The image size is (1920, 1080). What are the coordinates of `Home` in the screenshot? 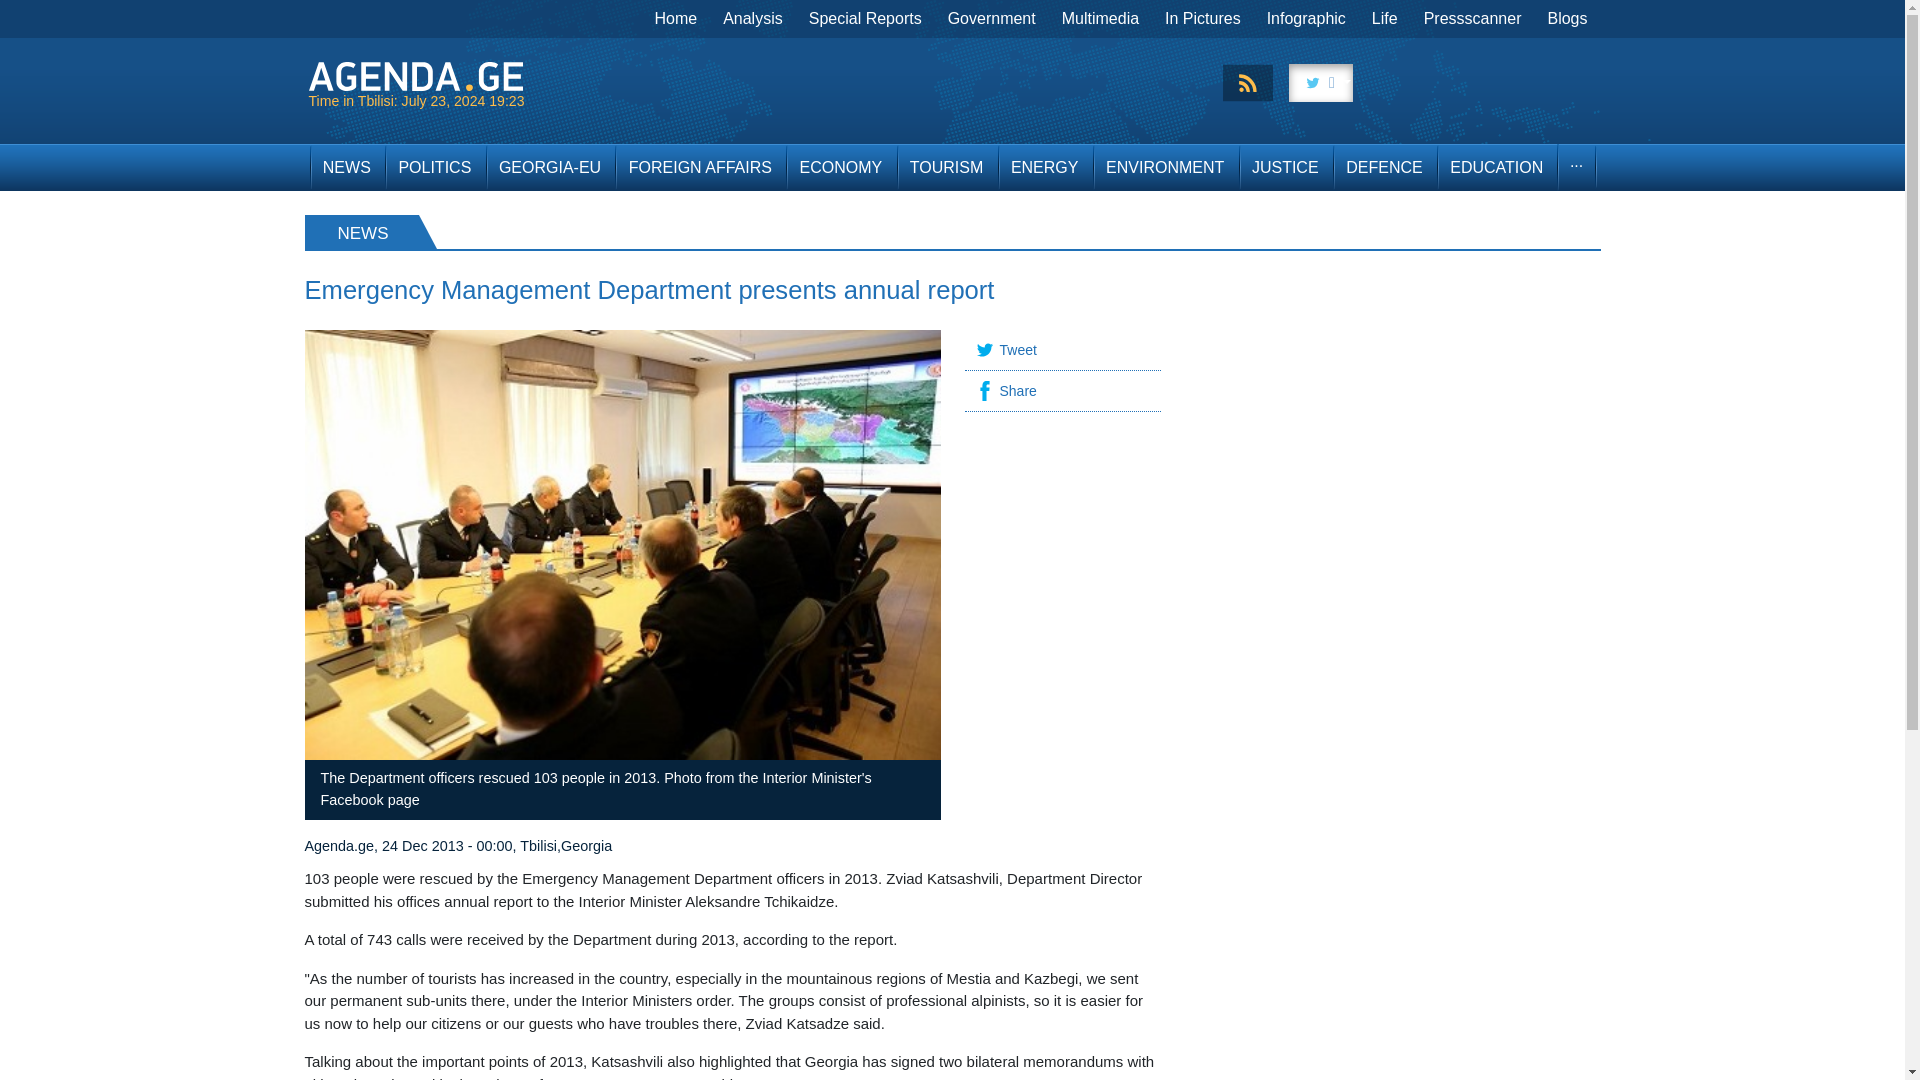 It's located at (676, 18).